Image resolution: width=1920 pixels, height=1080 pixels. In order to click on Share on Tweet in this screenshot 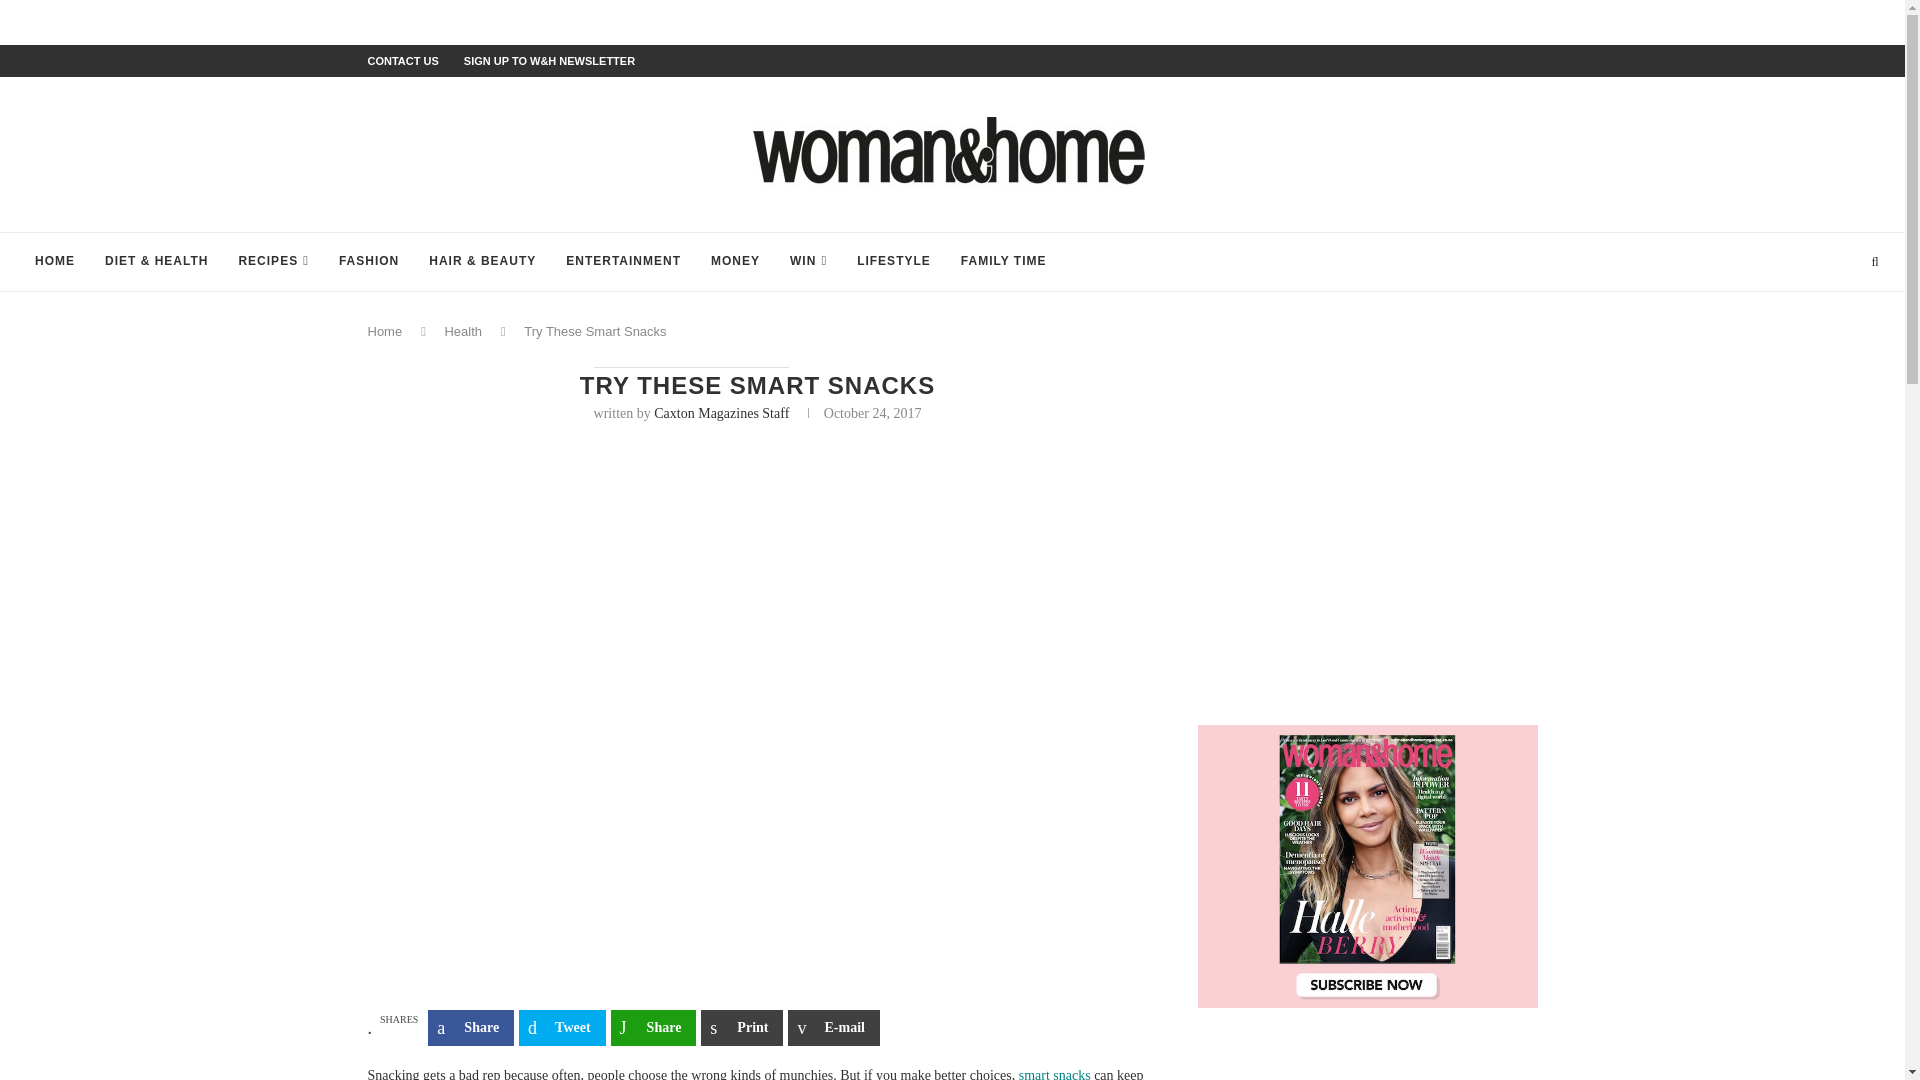, I will do `click(562, 1028)`.